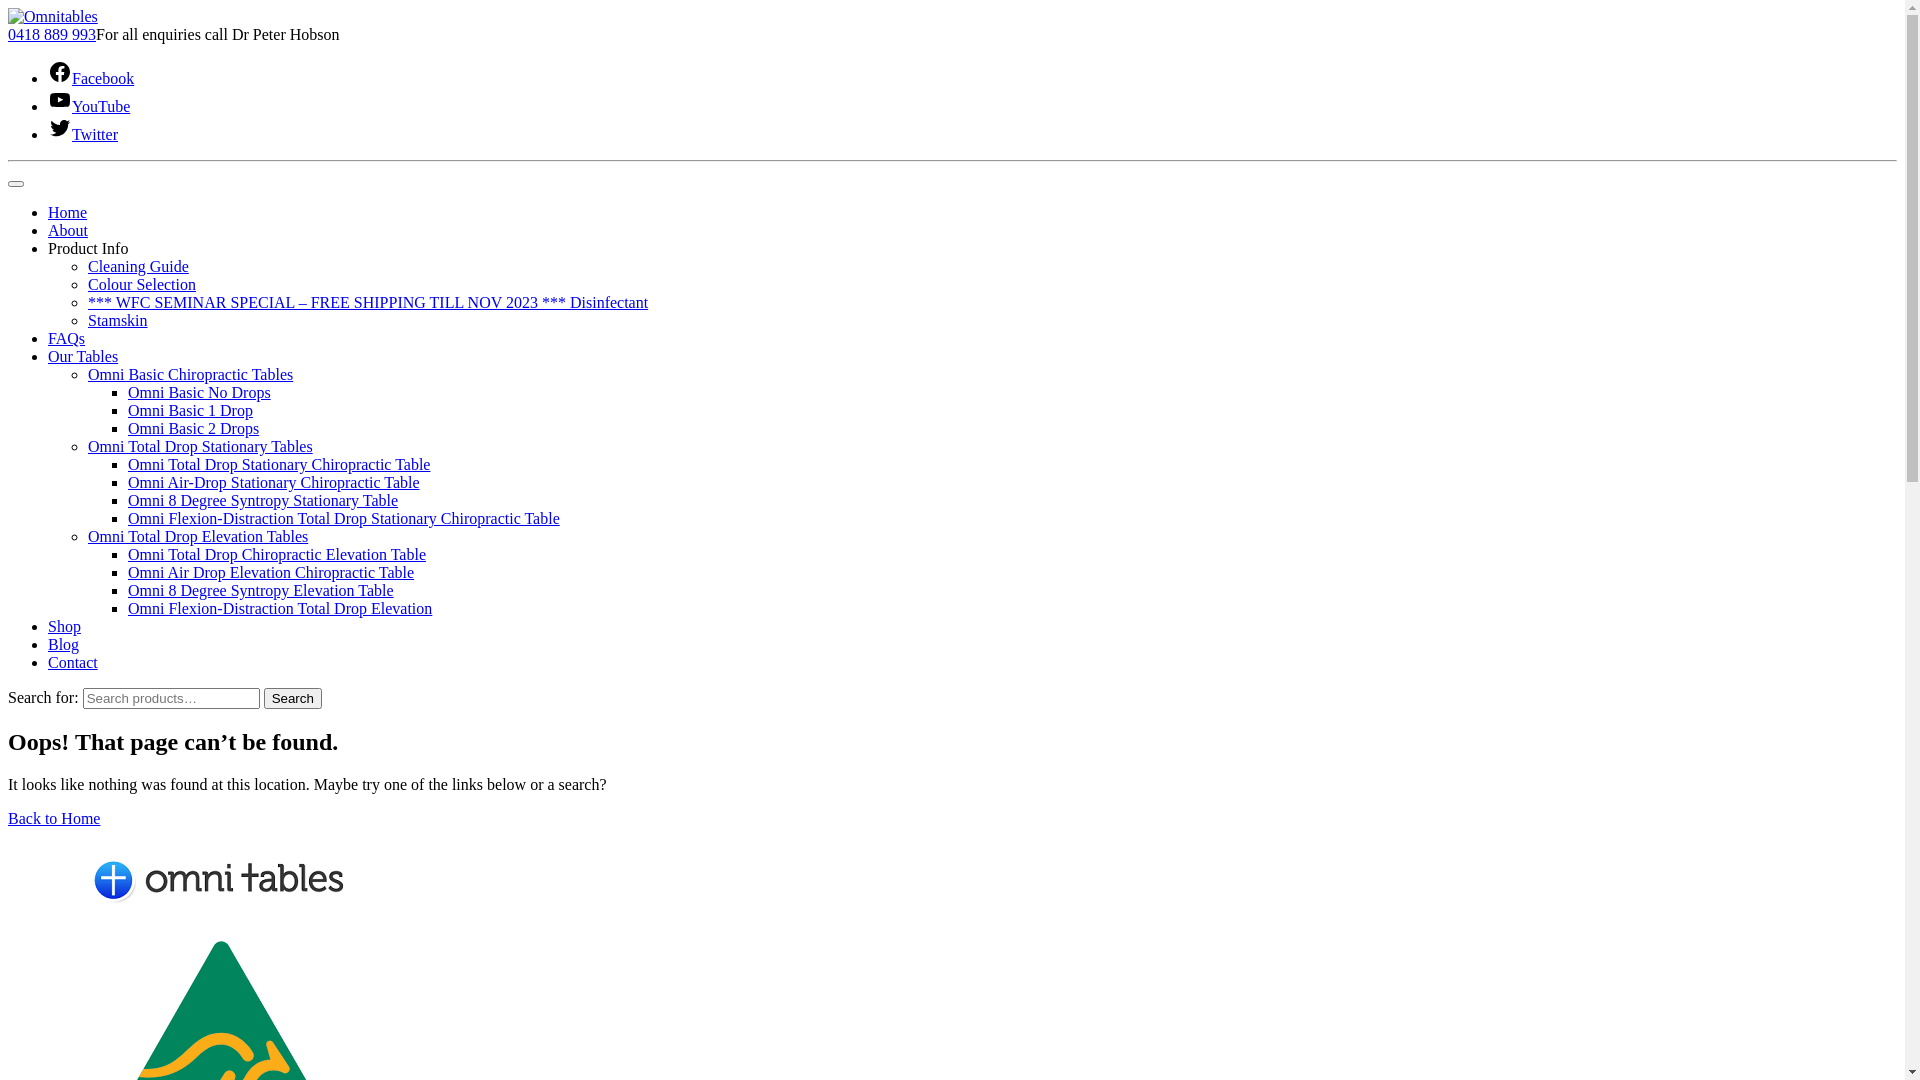  I want to click on Back to Home, so click(54, 818).